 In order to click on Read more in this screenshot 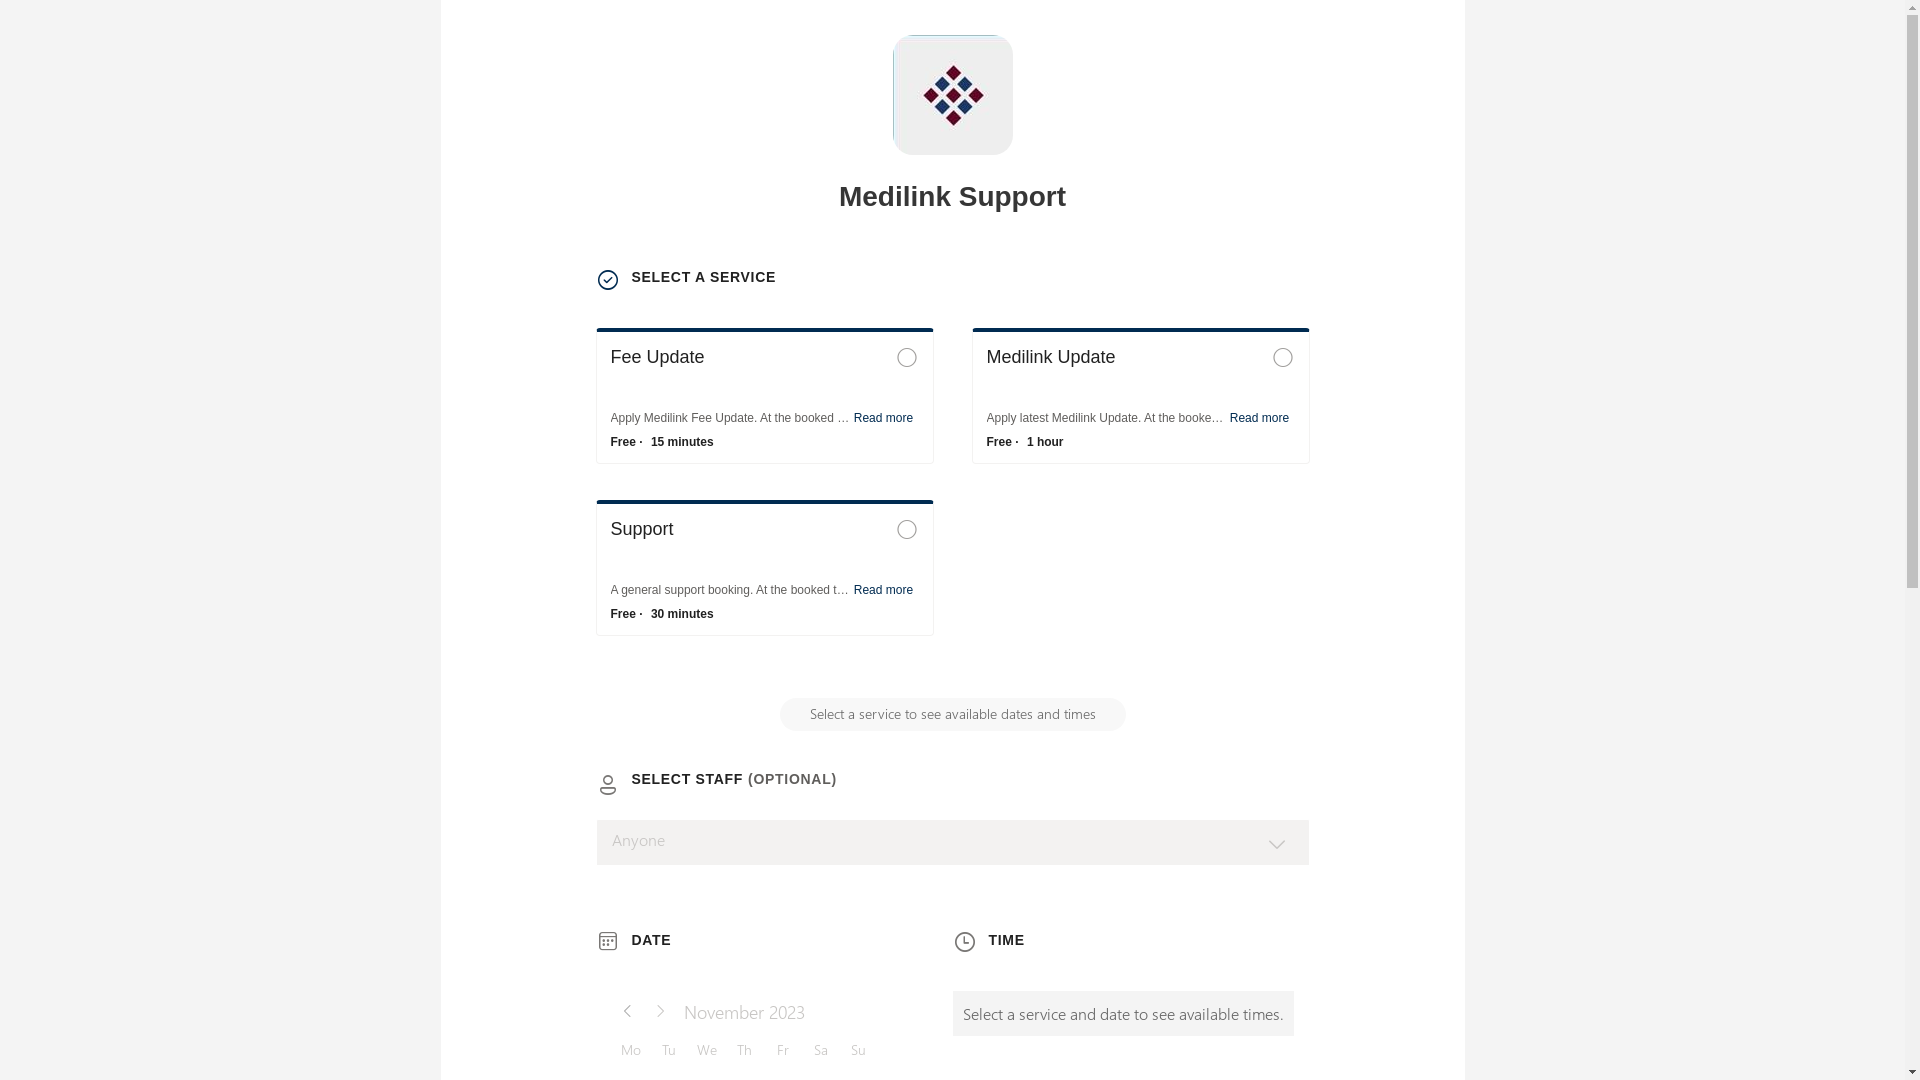, I will do `click(884, 418)`.